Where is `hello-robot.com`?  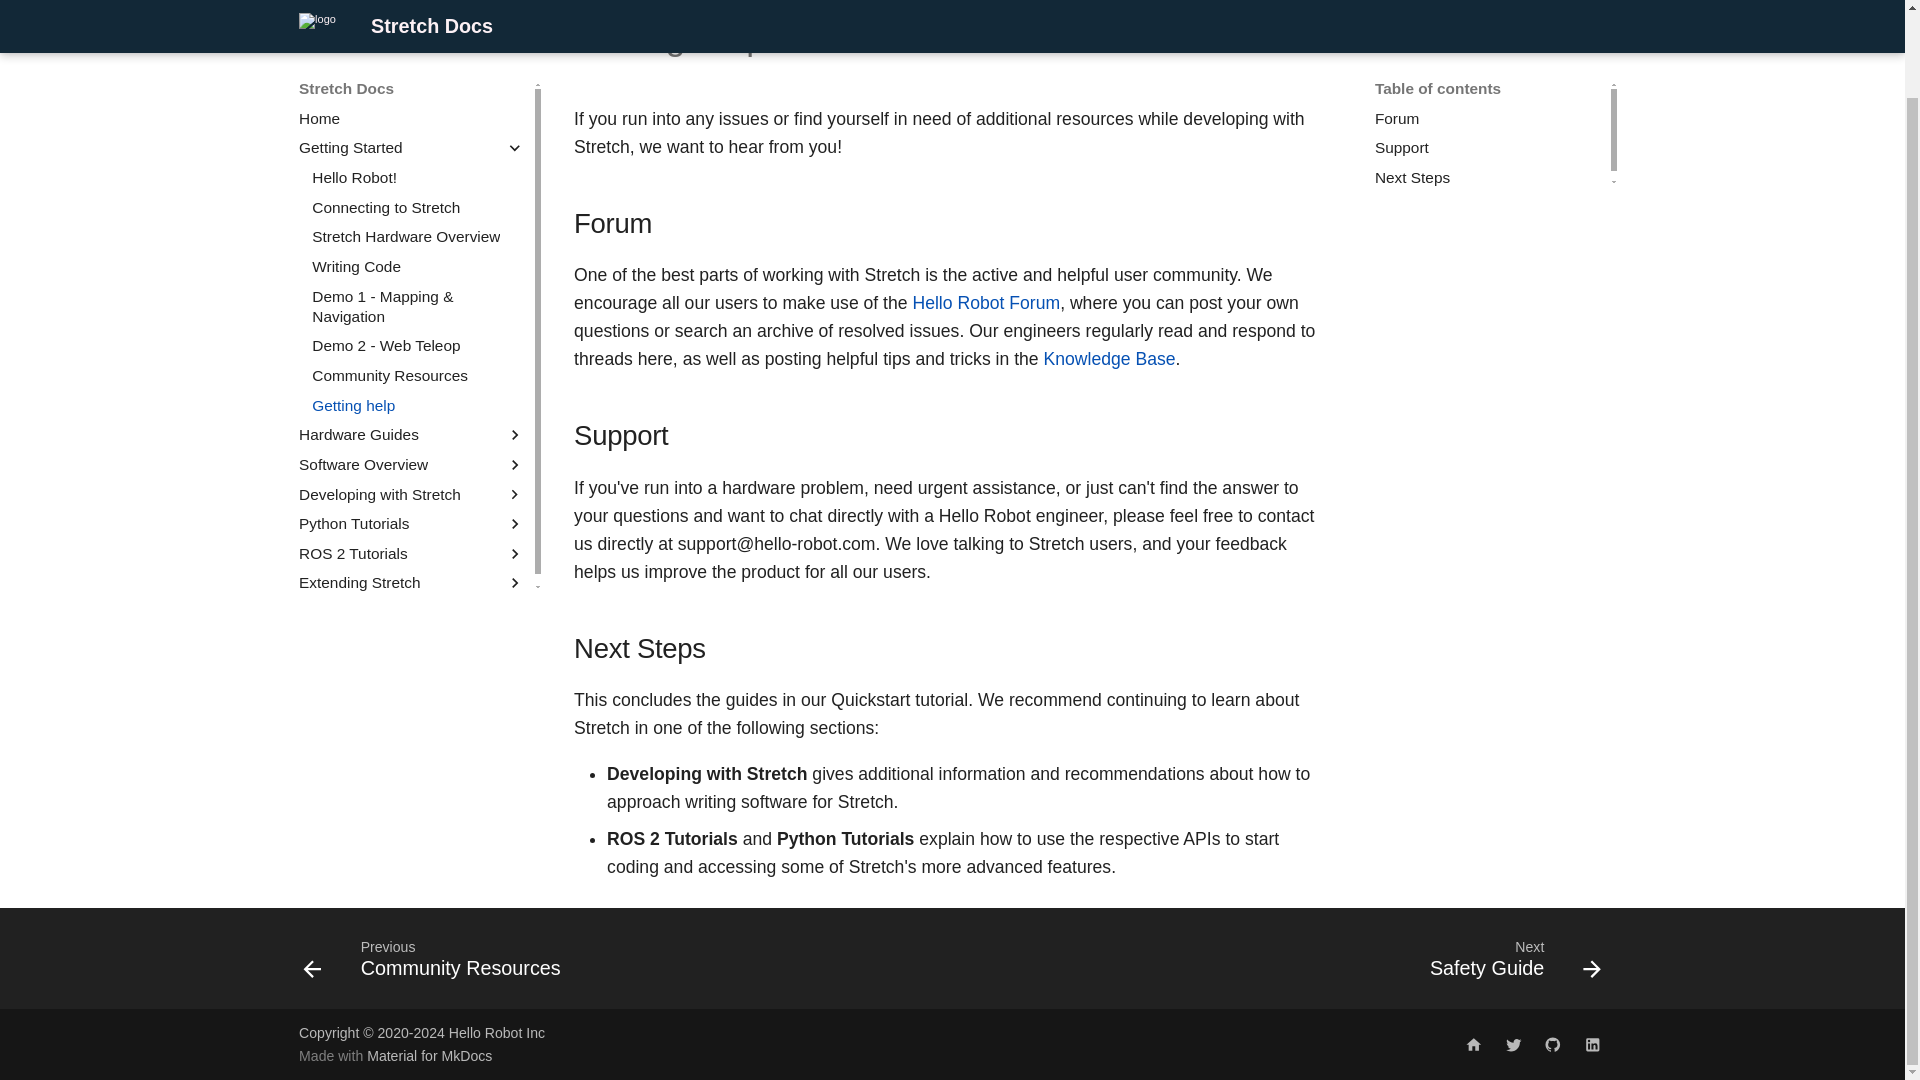
hello-robot.com is located at coordinates (1473, 1043).